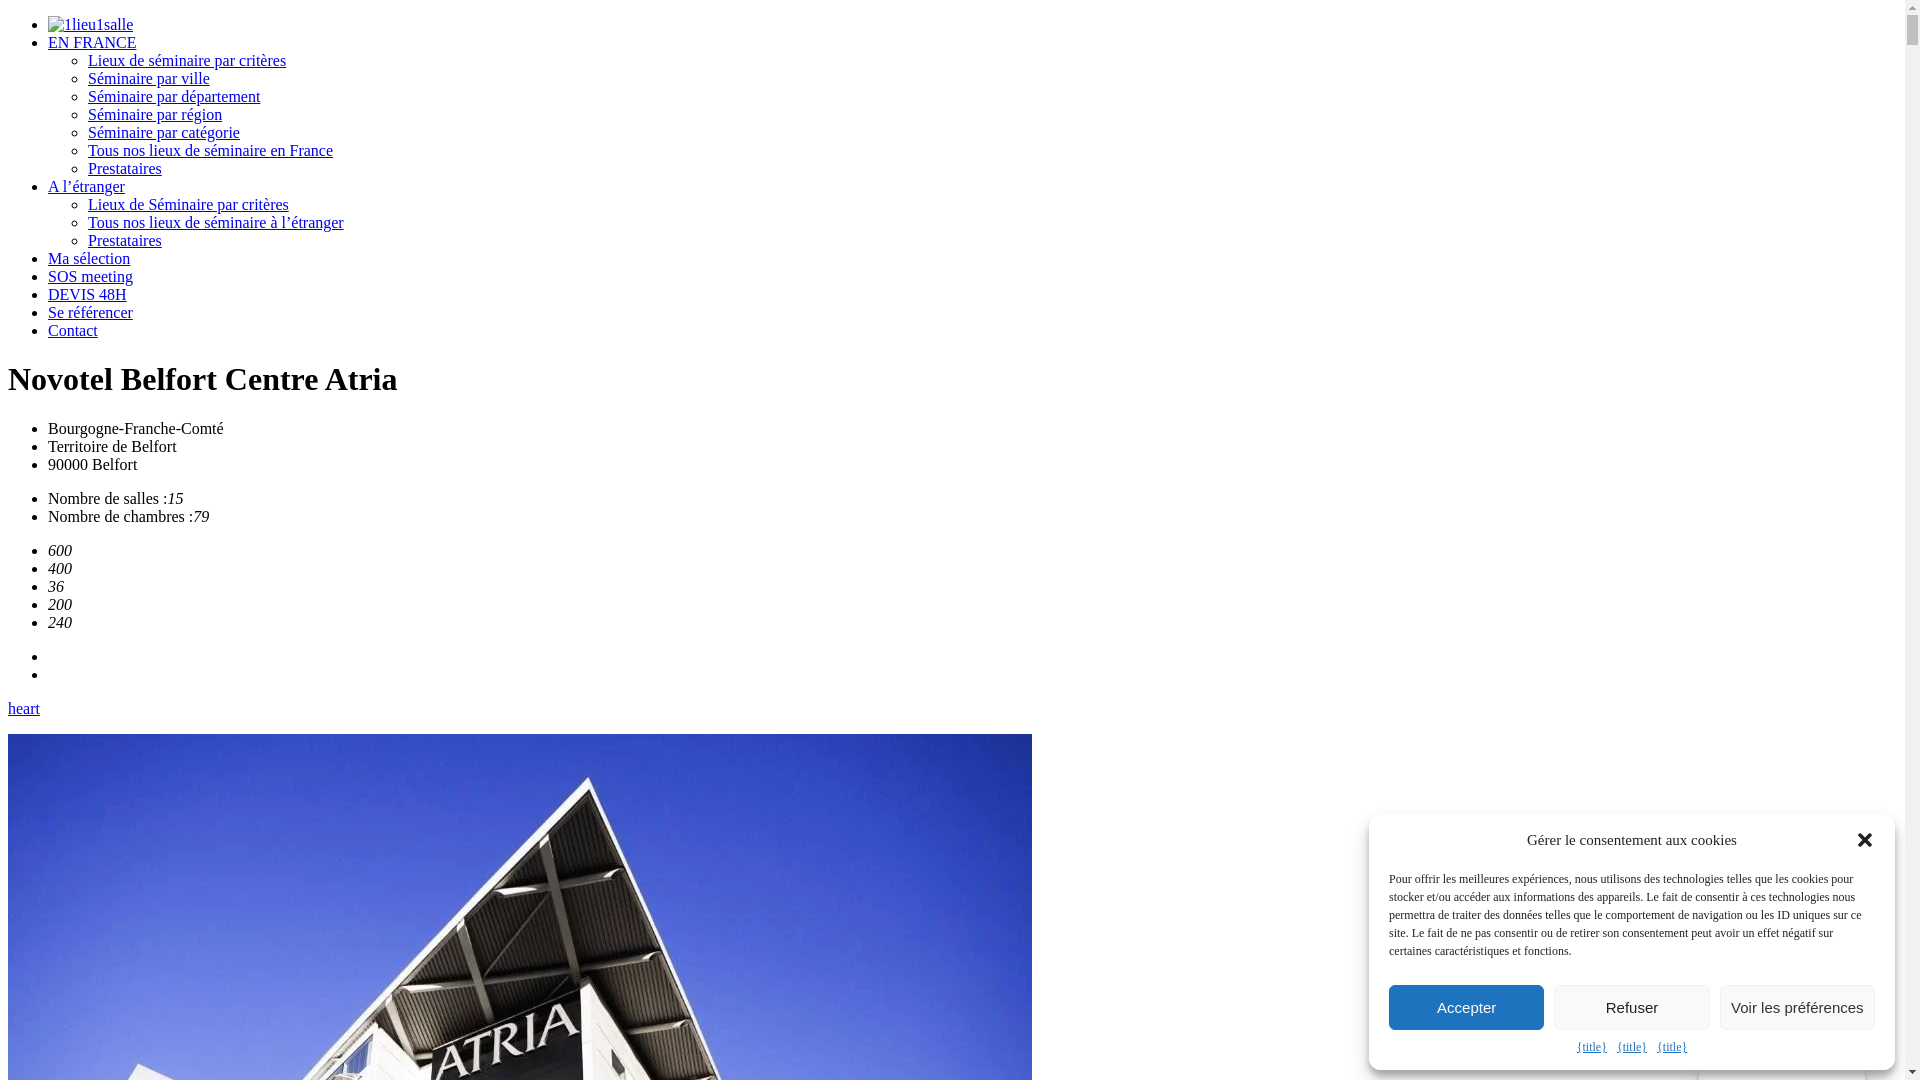 The width and height of the screenshot is (1920, 1080). What do you see at coordinates (73, 330) in the screenshot?
I see `Contact` at bounding box center [73, 330].